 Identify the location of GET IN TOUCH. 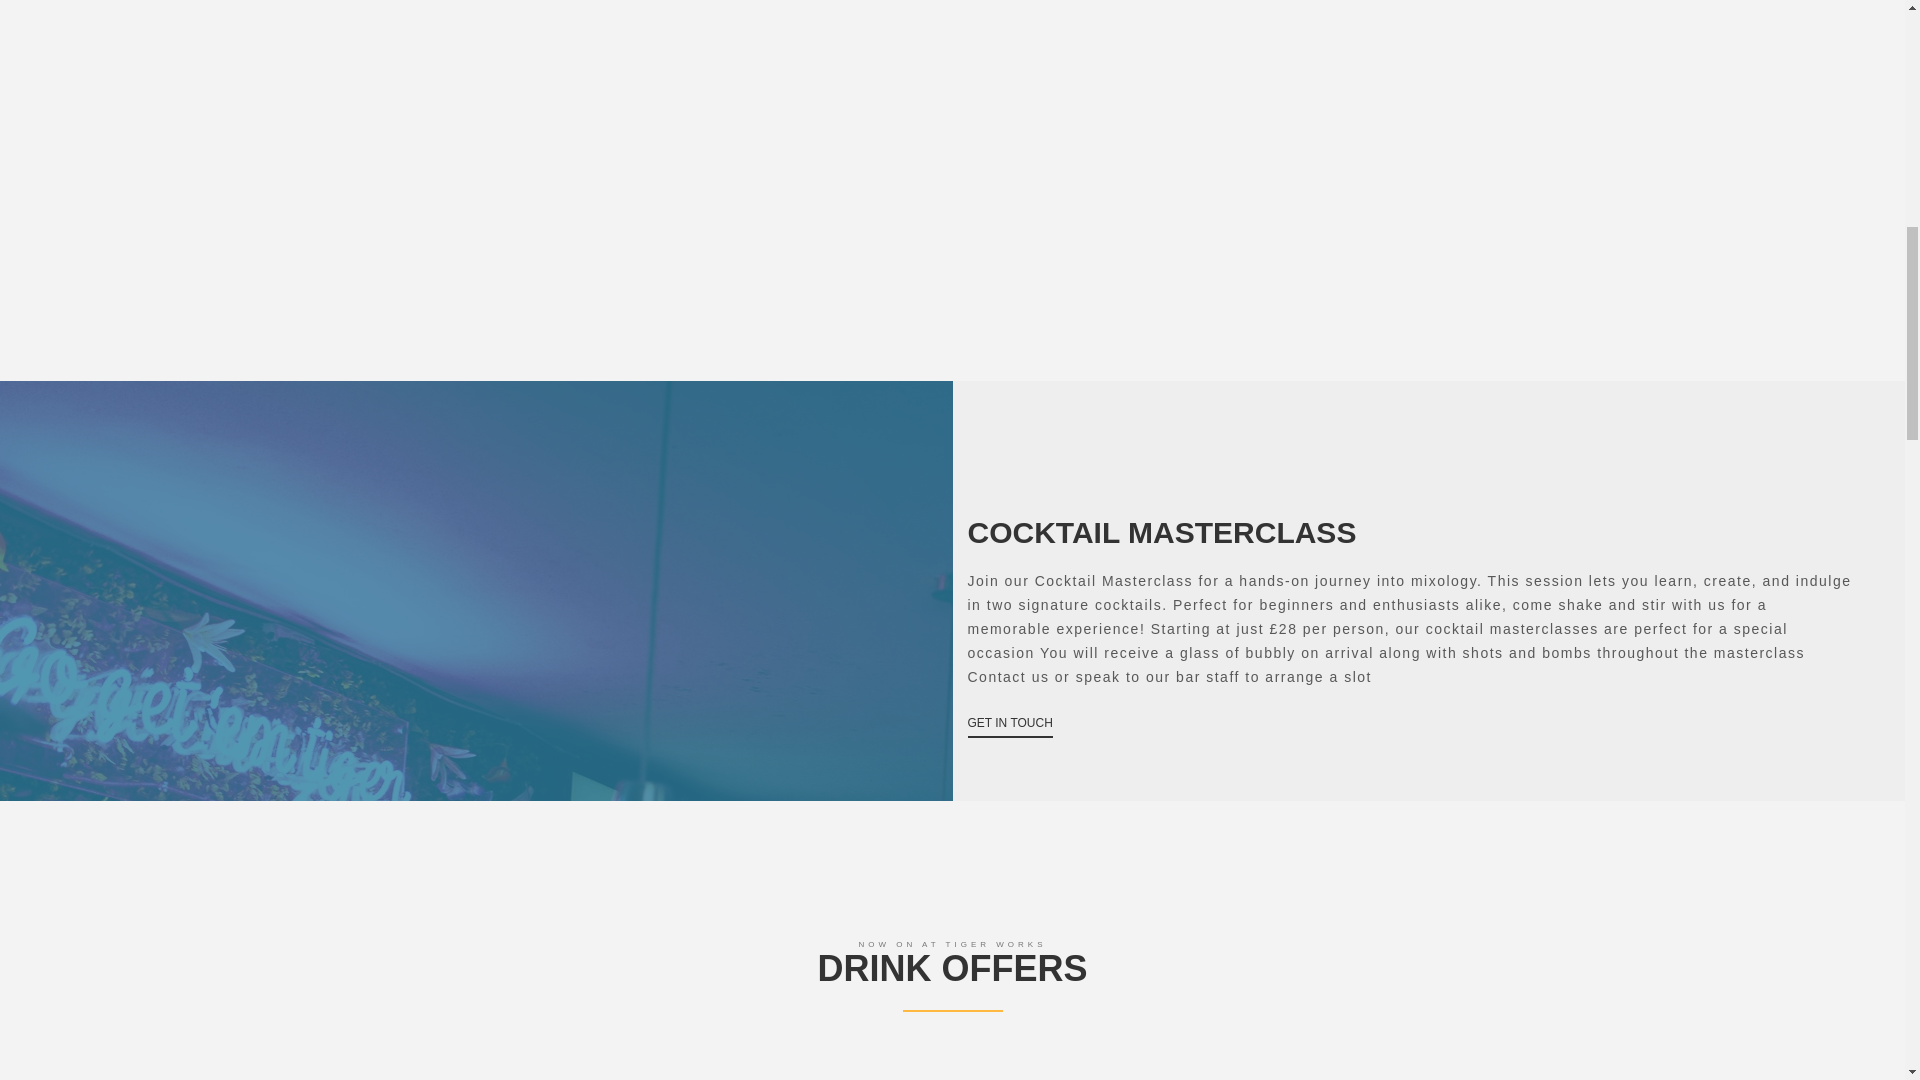
(1010, 722).